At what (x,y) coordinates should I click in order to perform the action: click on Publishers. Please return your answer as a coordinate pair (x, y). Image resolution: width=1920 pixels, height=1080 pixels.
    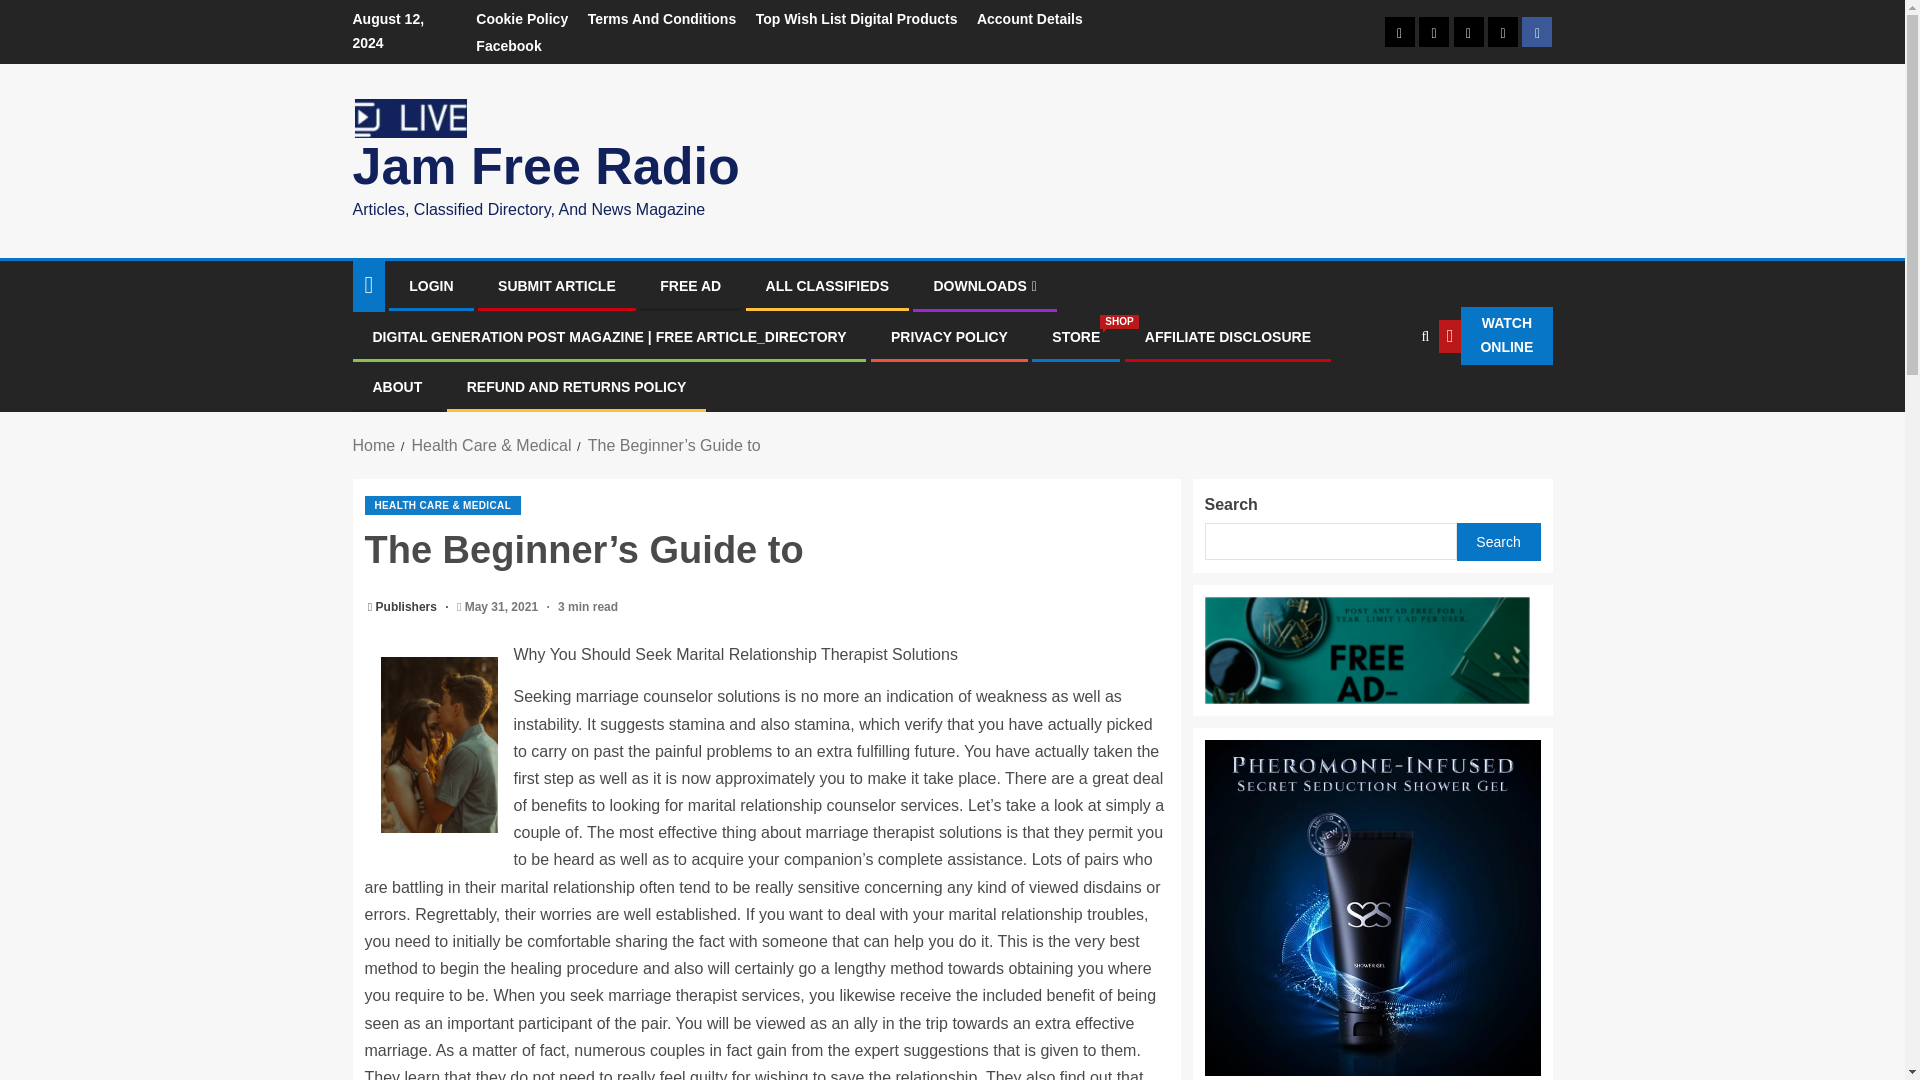
    Looking at the image, I should click on (408, 607).